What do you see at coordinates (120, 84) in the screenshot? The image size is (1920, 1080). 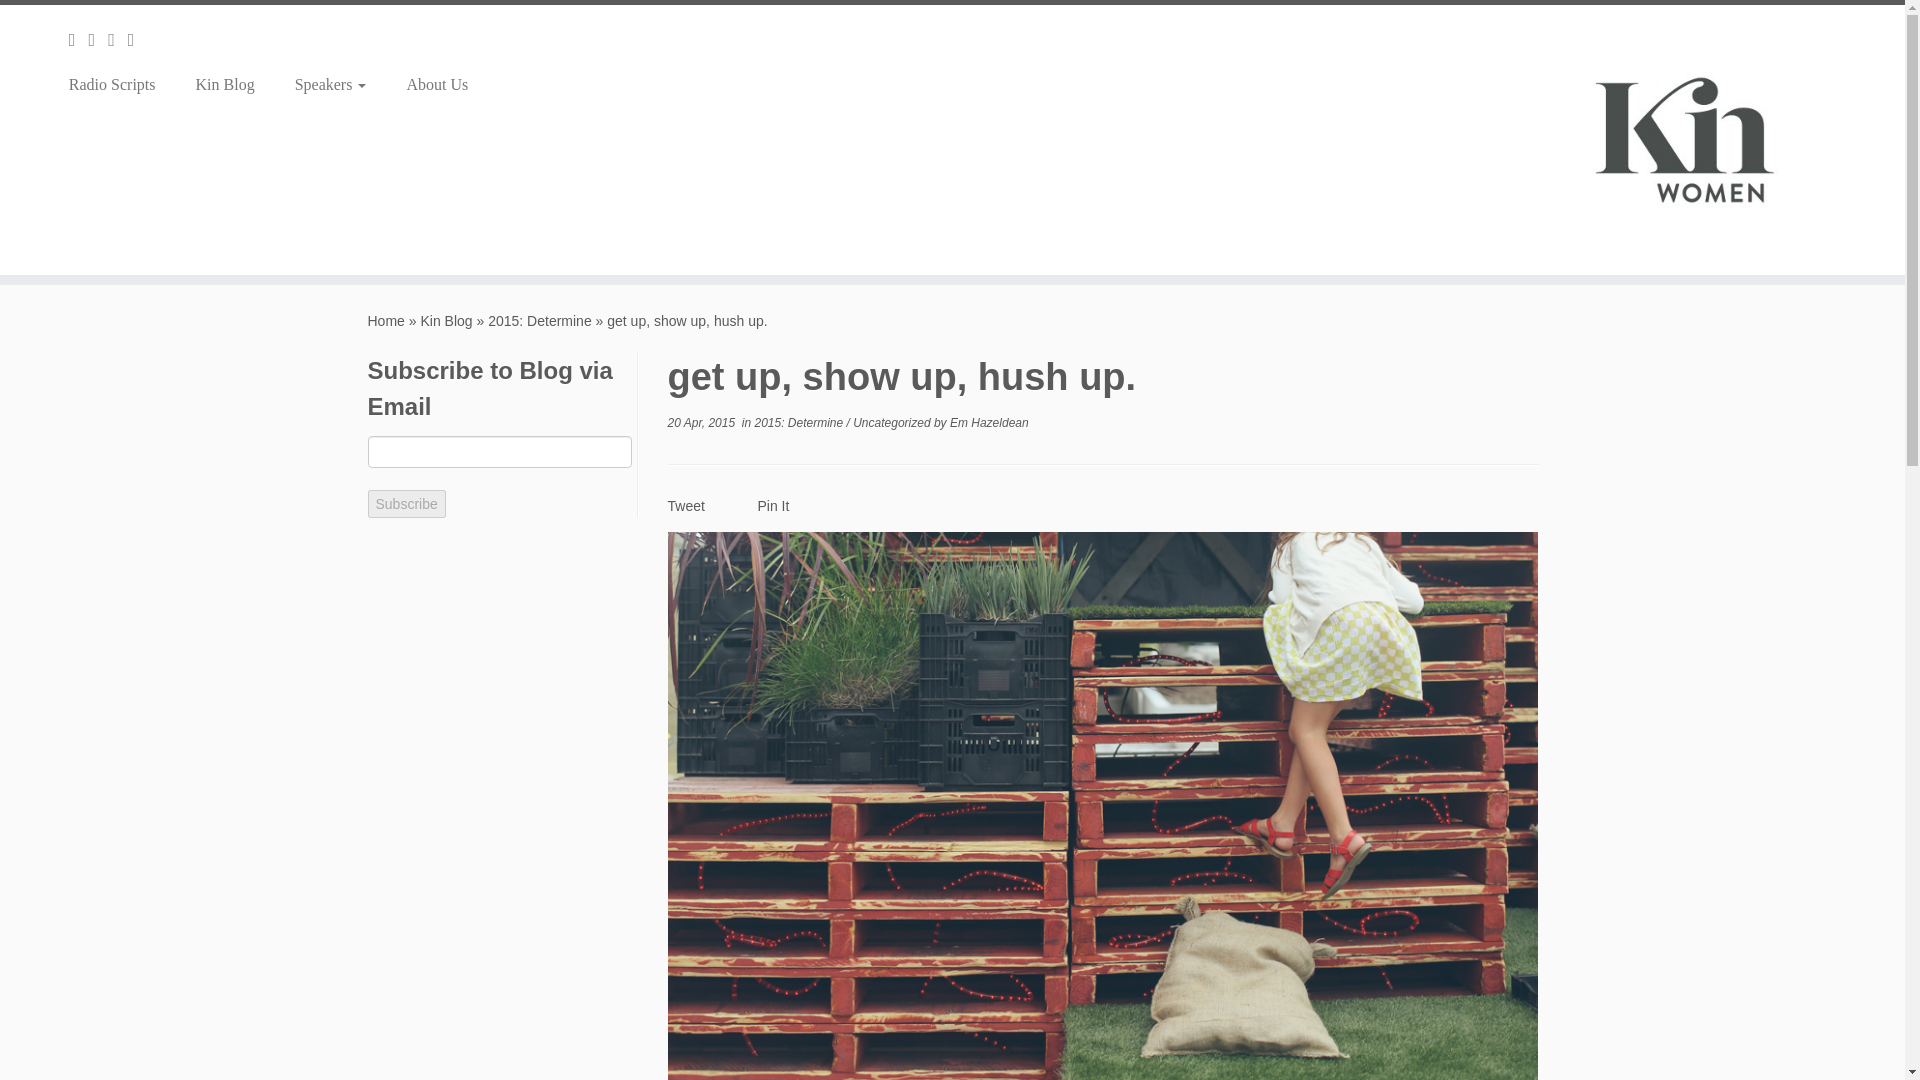 I see `Radio Scripts` at bounding box center [120, 84].